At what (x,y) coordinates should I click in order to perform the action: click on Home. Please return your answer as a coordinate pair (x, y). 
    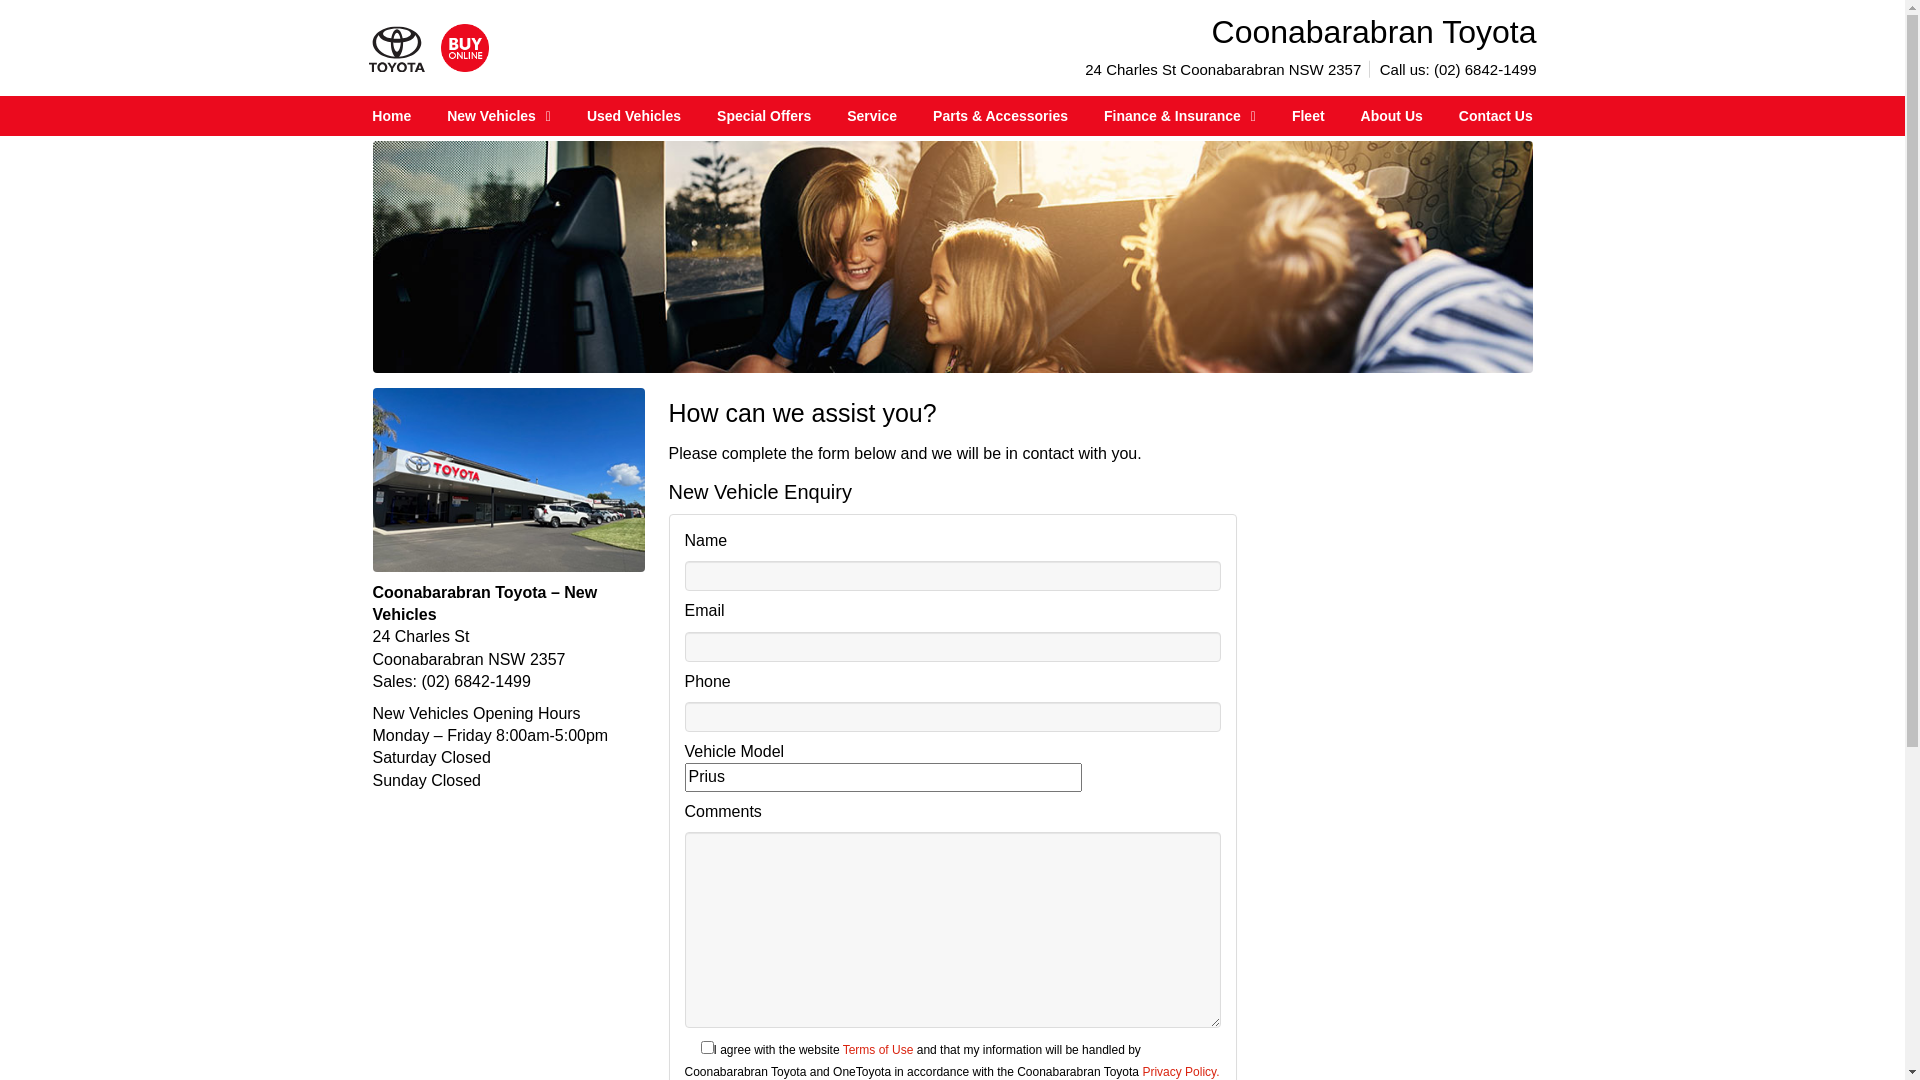
    Looking at the image, I should click on (392, 116).